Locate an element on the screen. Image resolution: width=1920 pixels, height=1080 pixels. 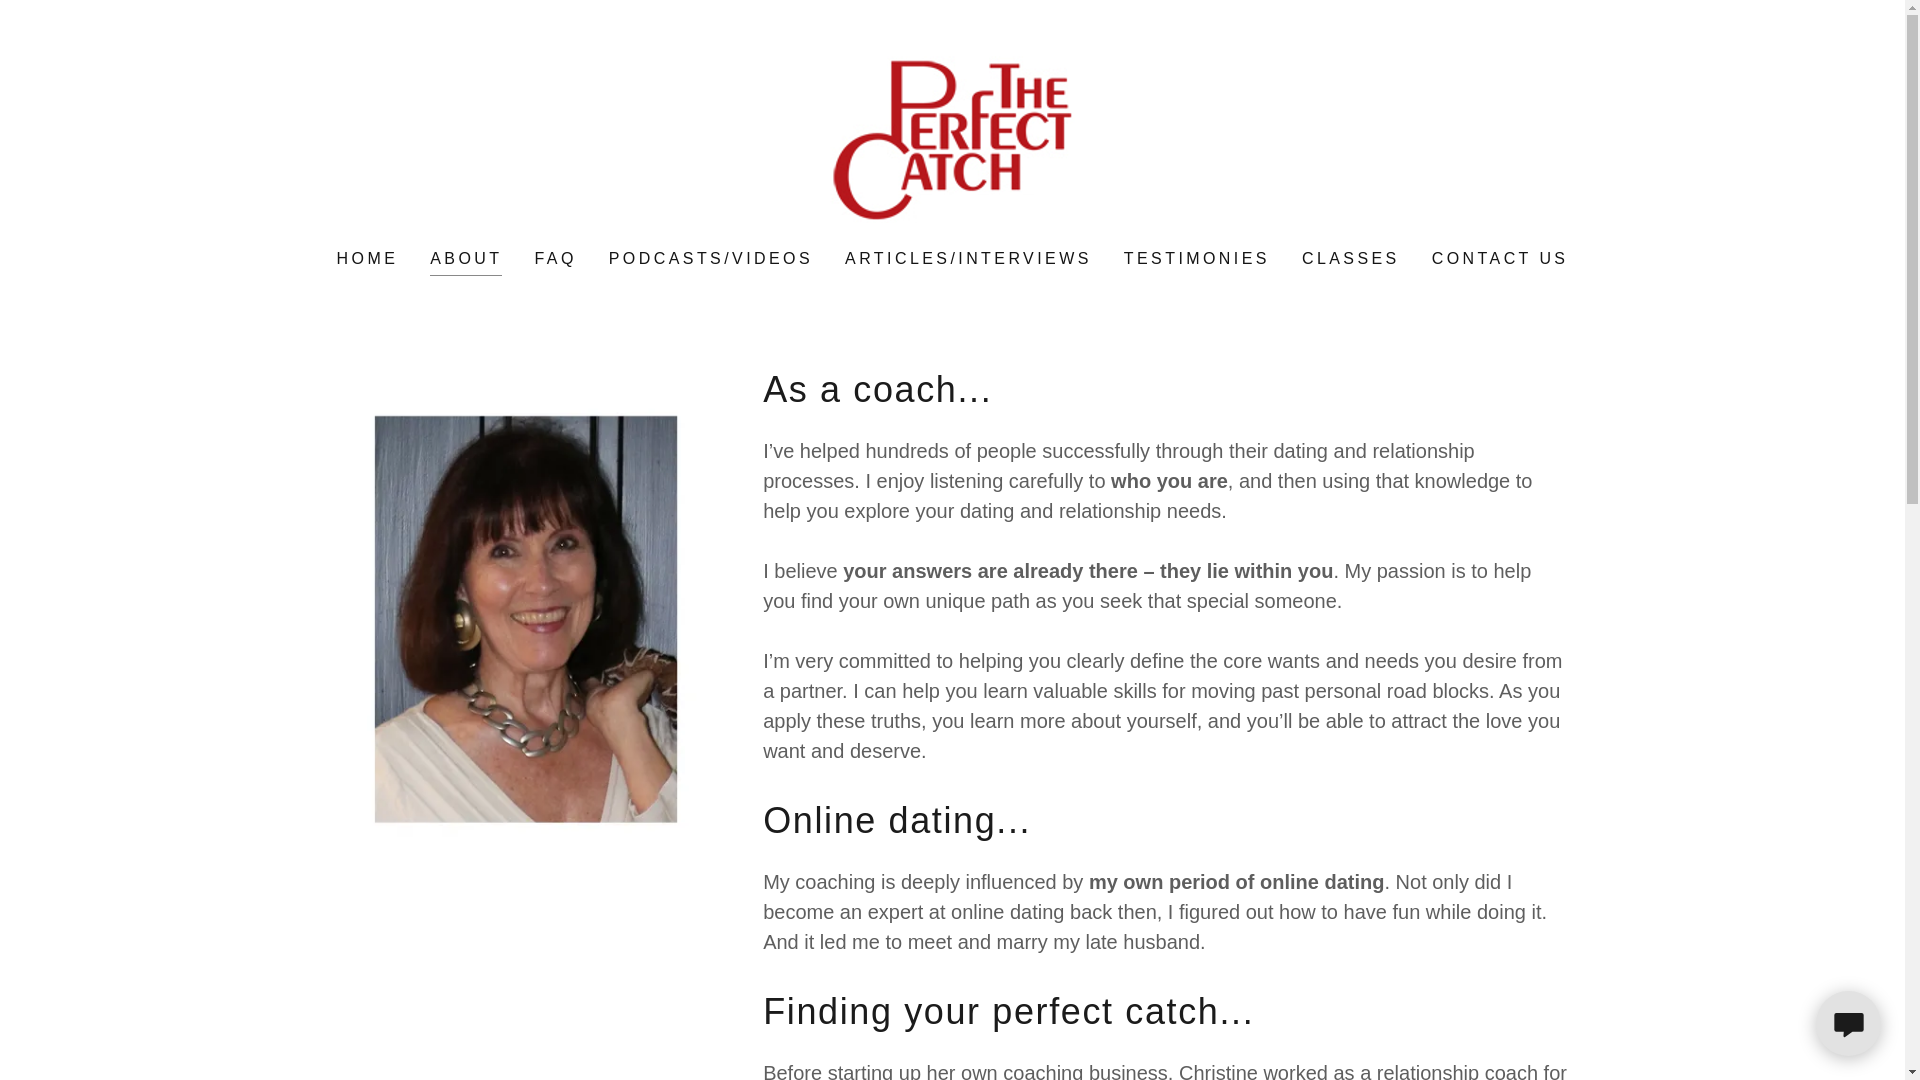
CLASSES is located at coordinates (1350, 258).